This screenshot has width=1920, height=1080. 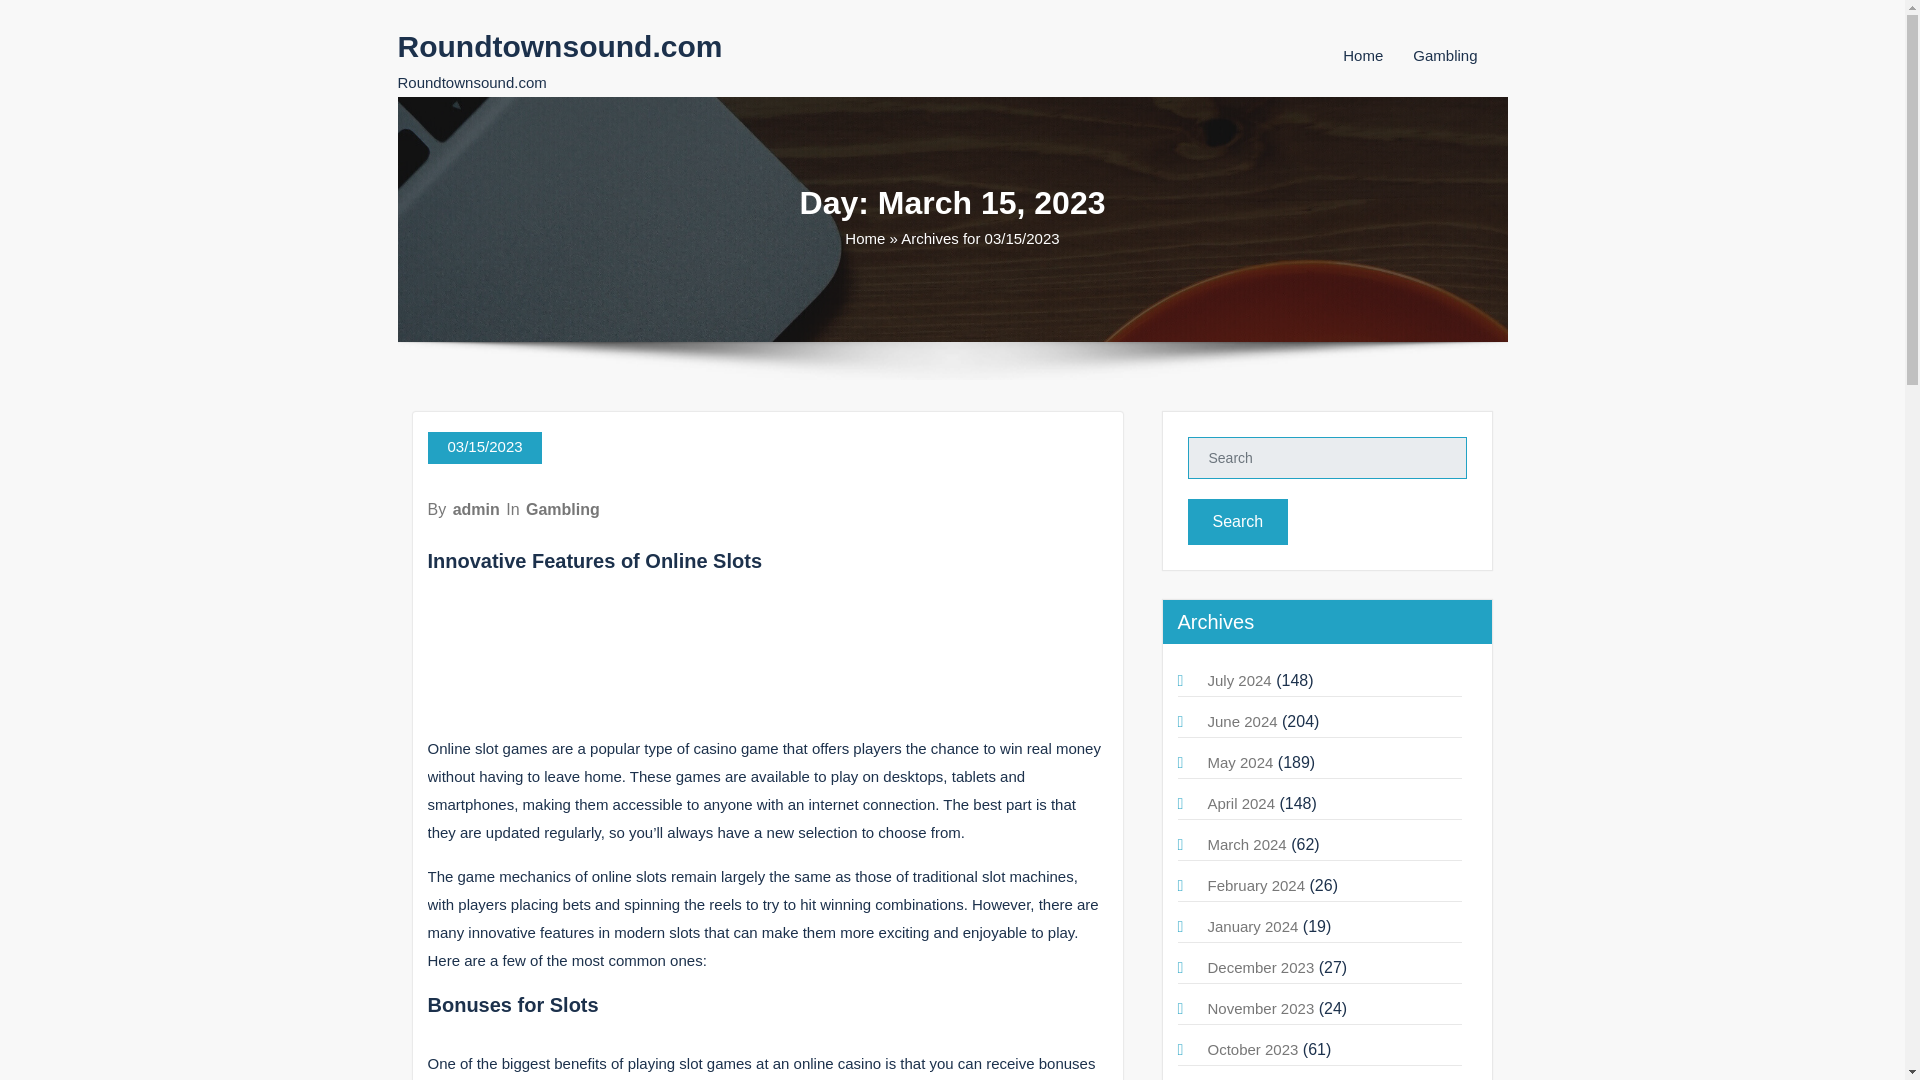 What do you see at coordinates (1256, 885) in the screenshot?
I see `February 2024` at bounding box center [1256, 885].